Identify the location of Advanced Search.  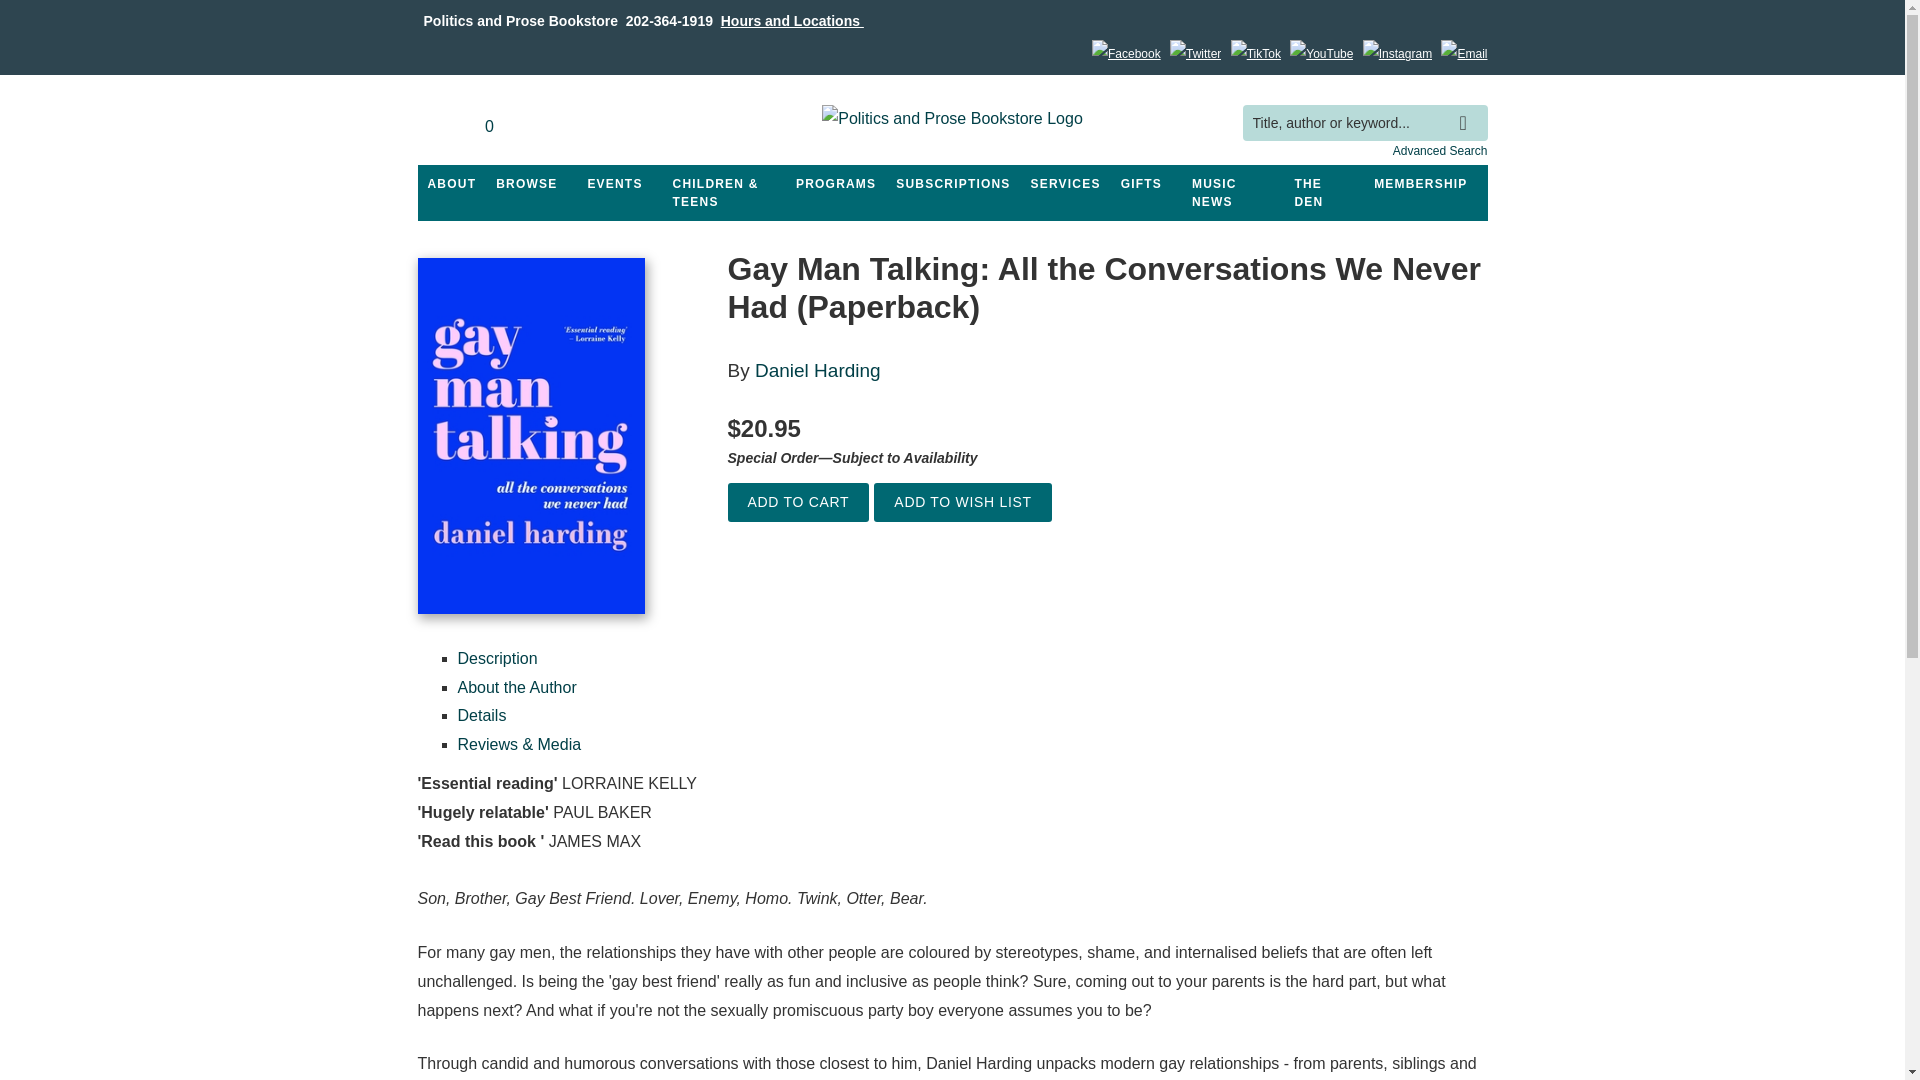
(1440, 150).